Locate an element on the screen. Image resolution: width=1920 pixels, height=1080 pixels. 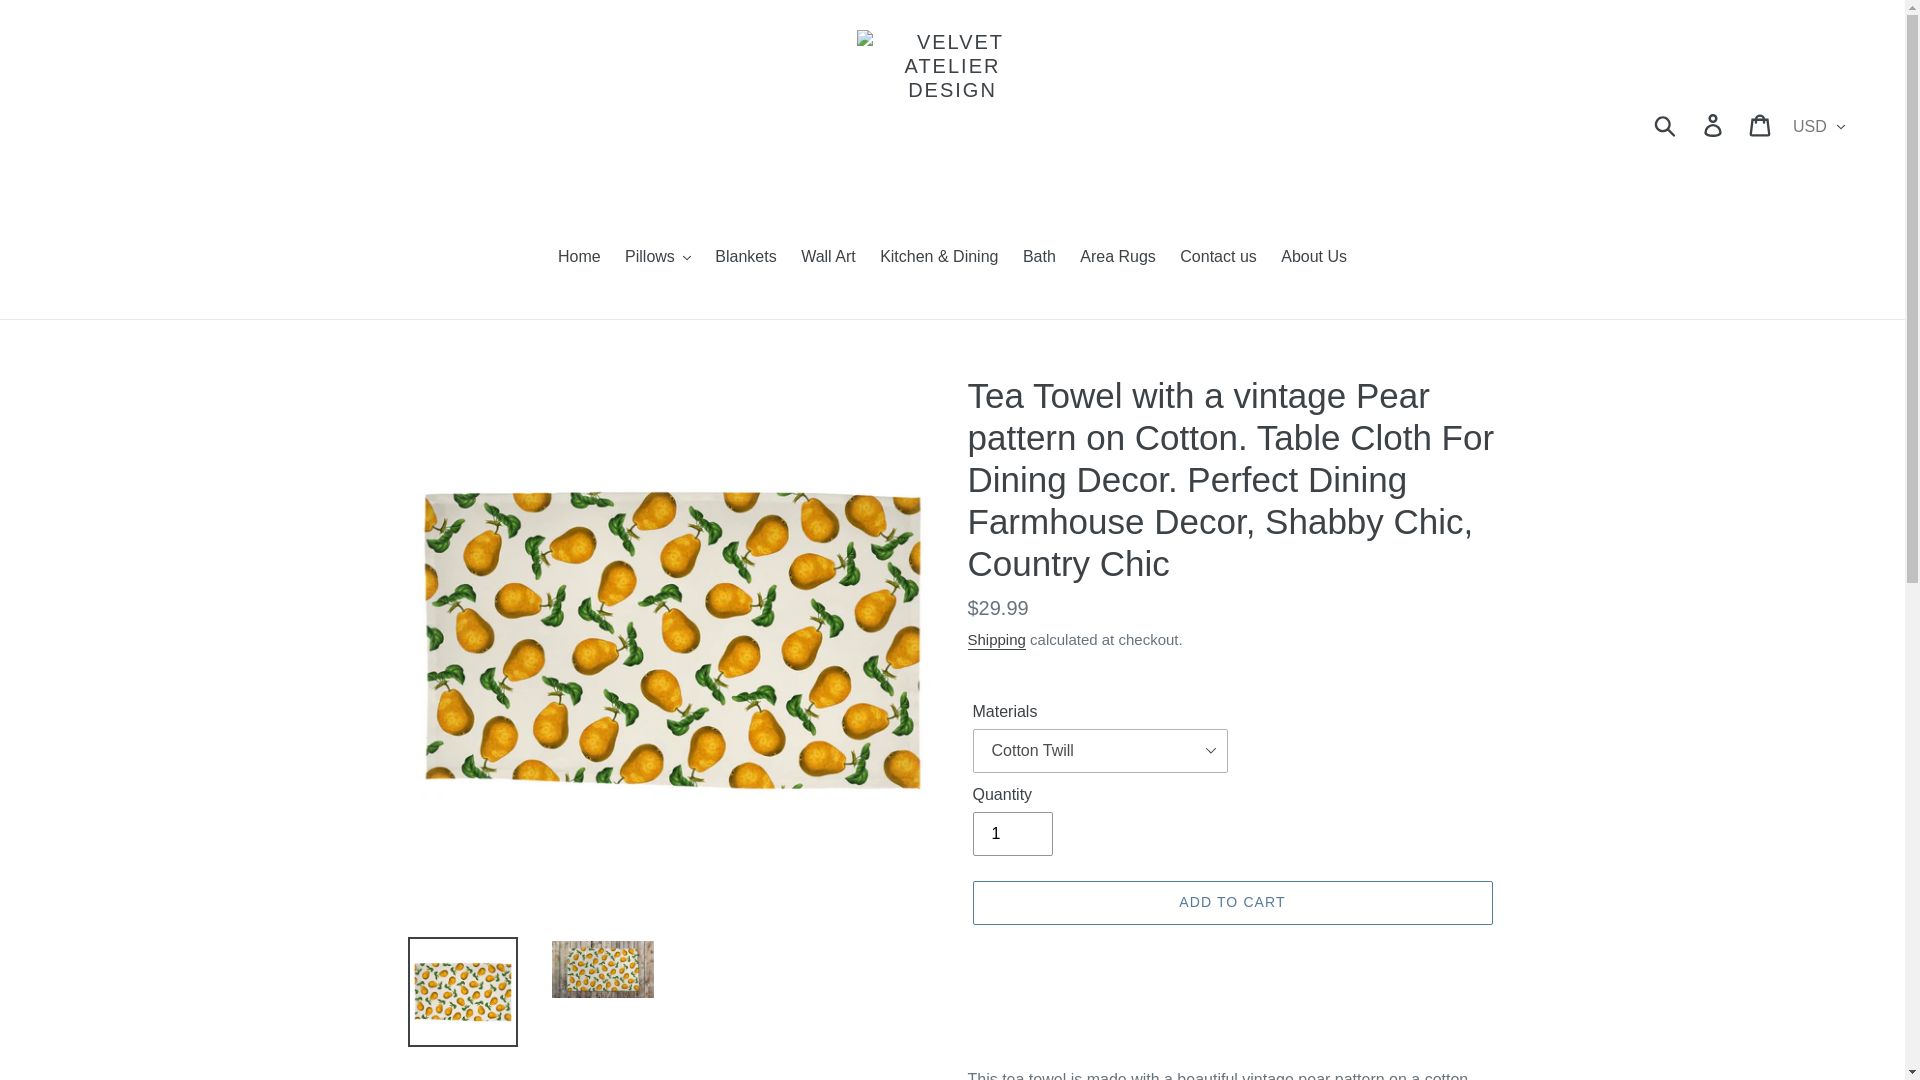
Log in is located at coordinates (1714, 124).